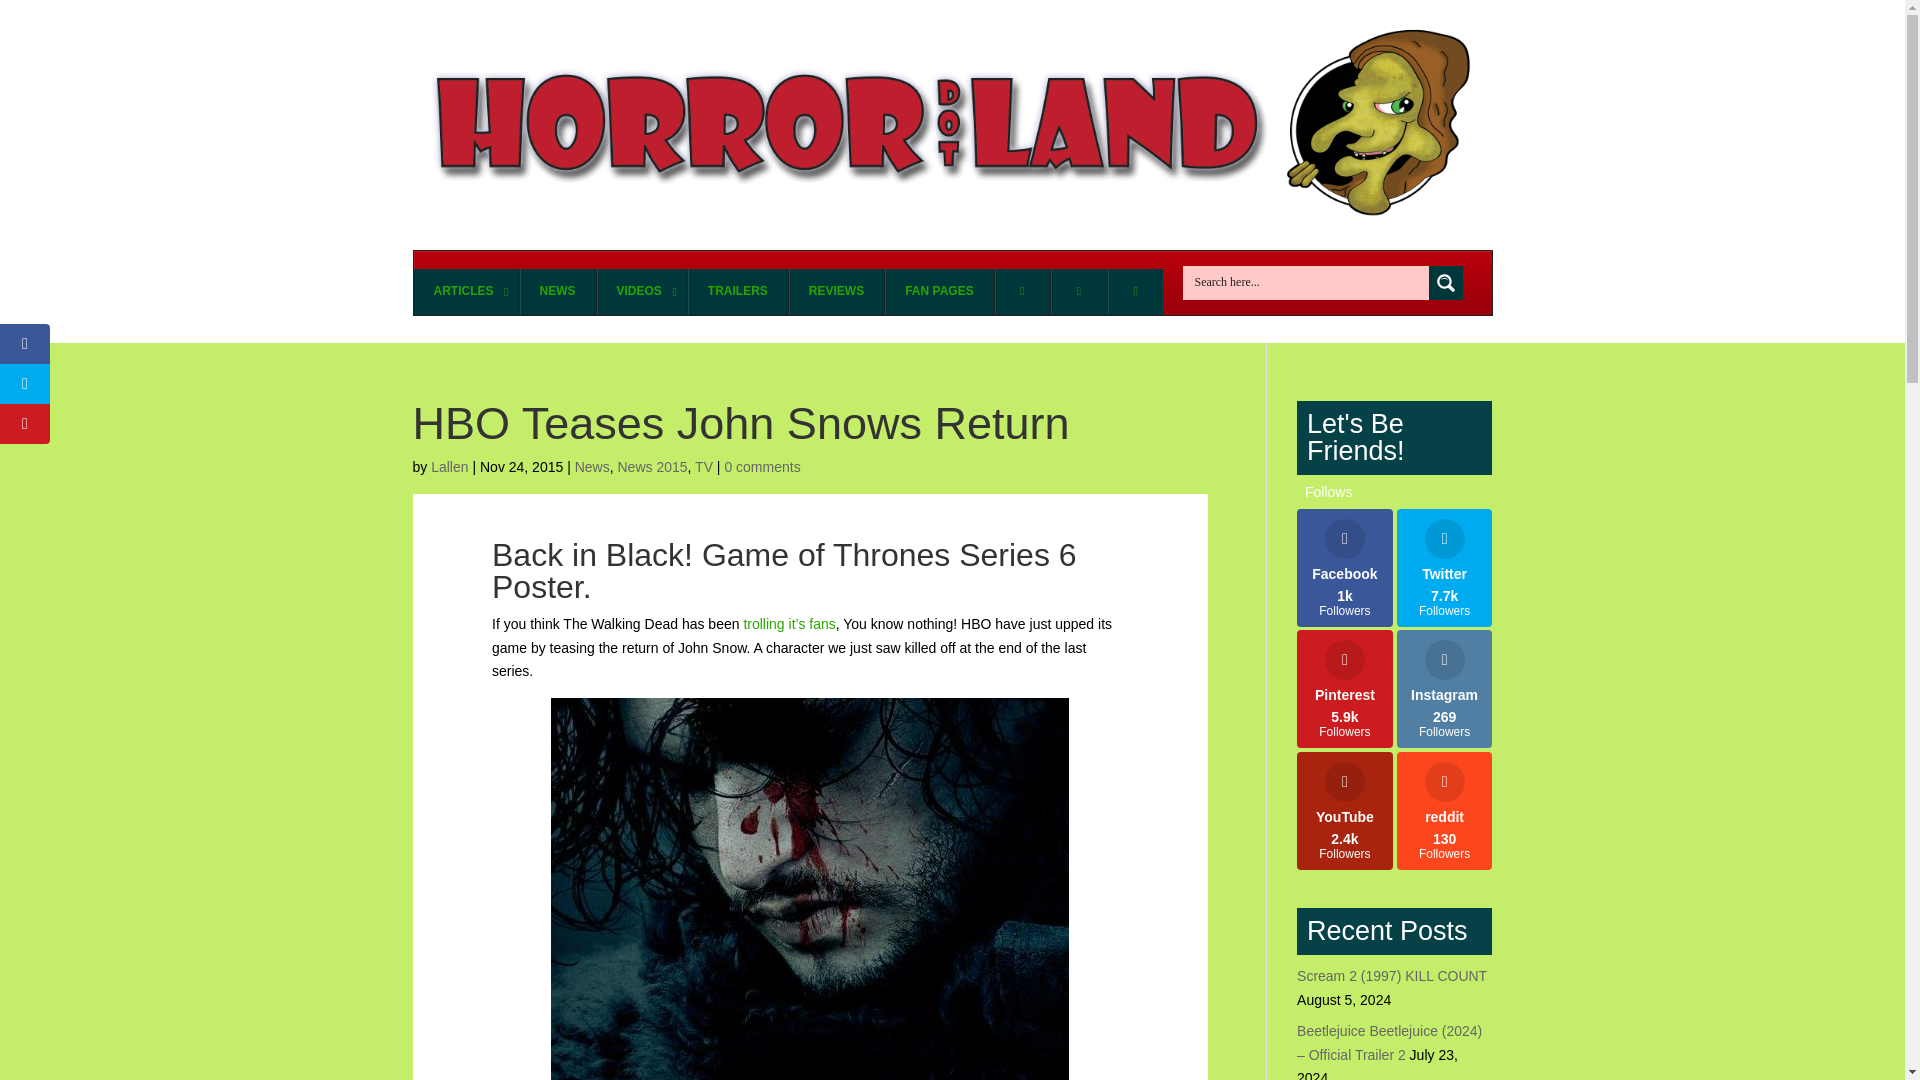  Describe the element at coordinates (556, 292) in the screenshot. I see `VIDEOS` at that location.